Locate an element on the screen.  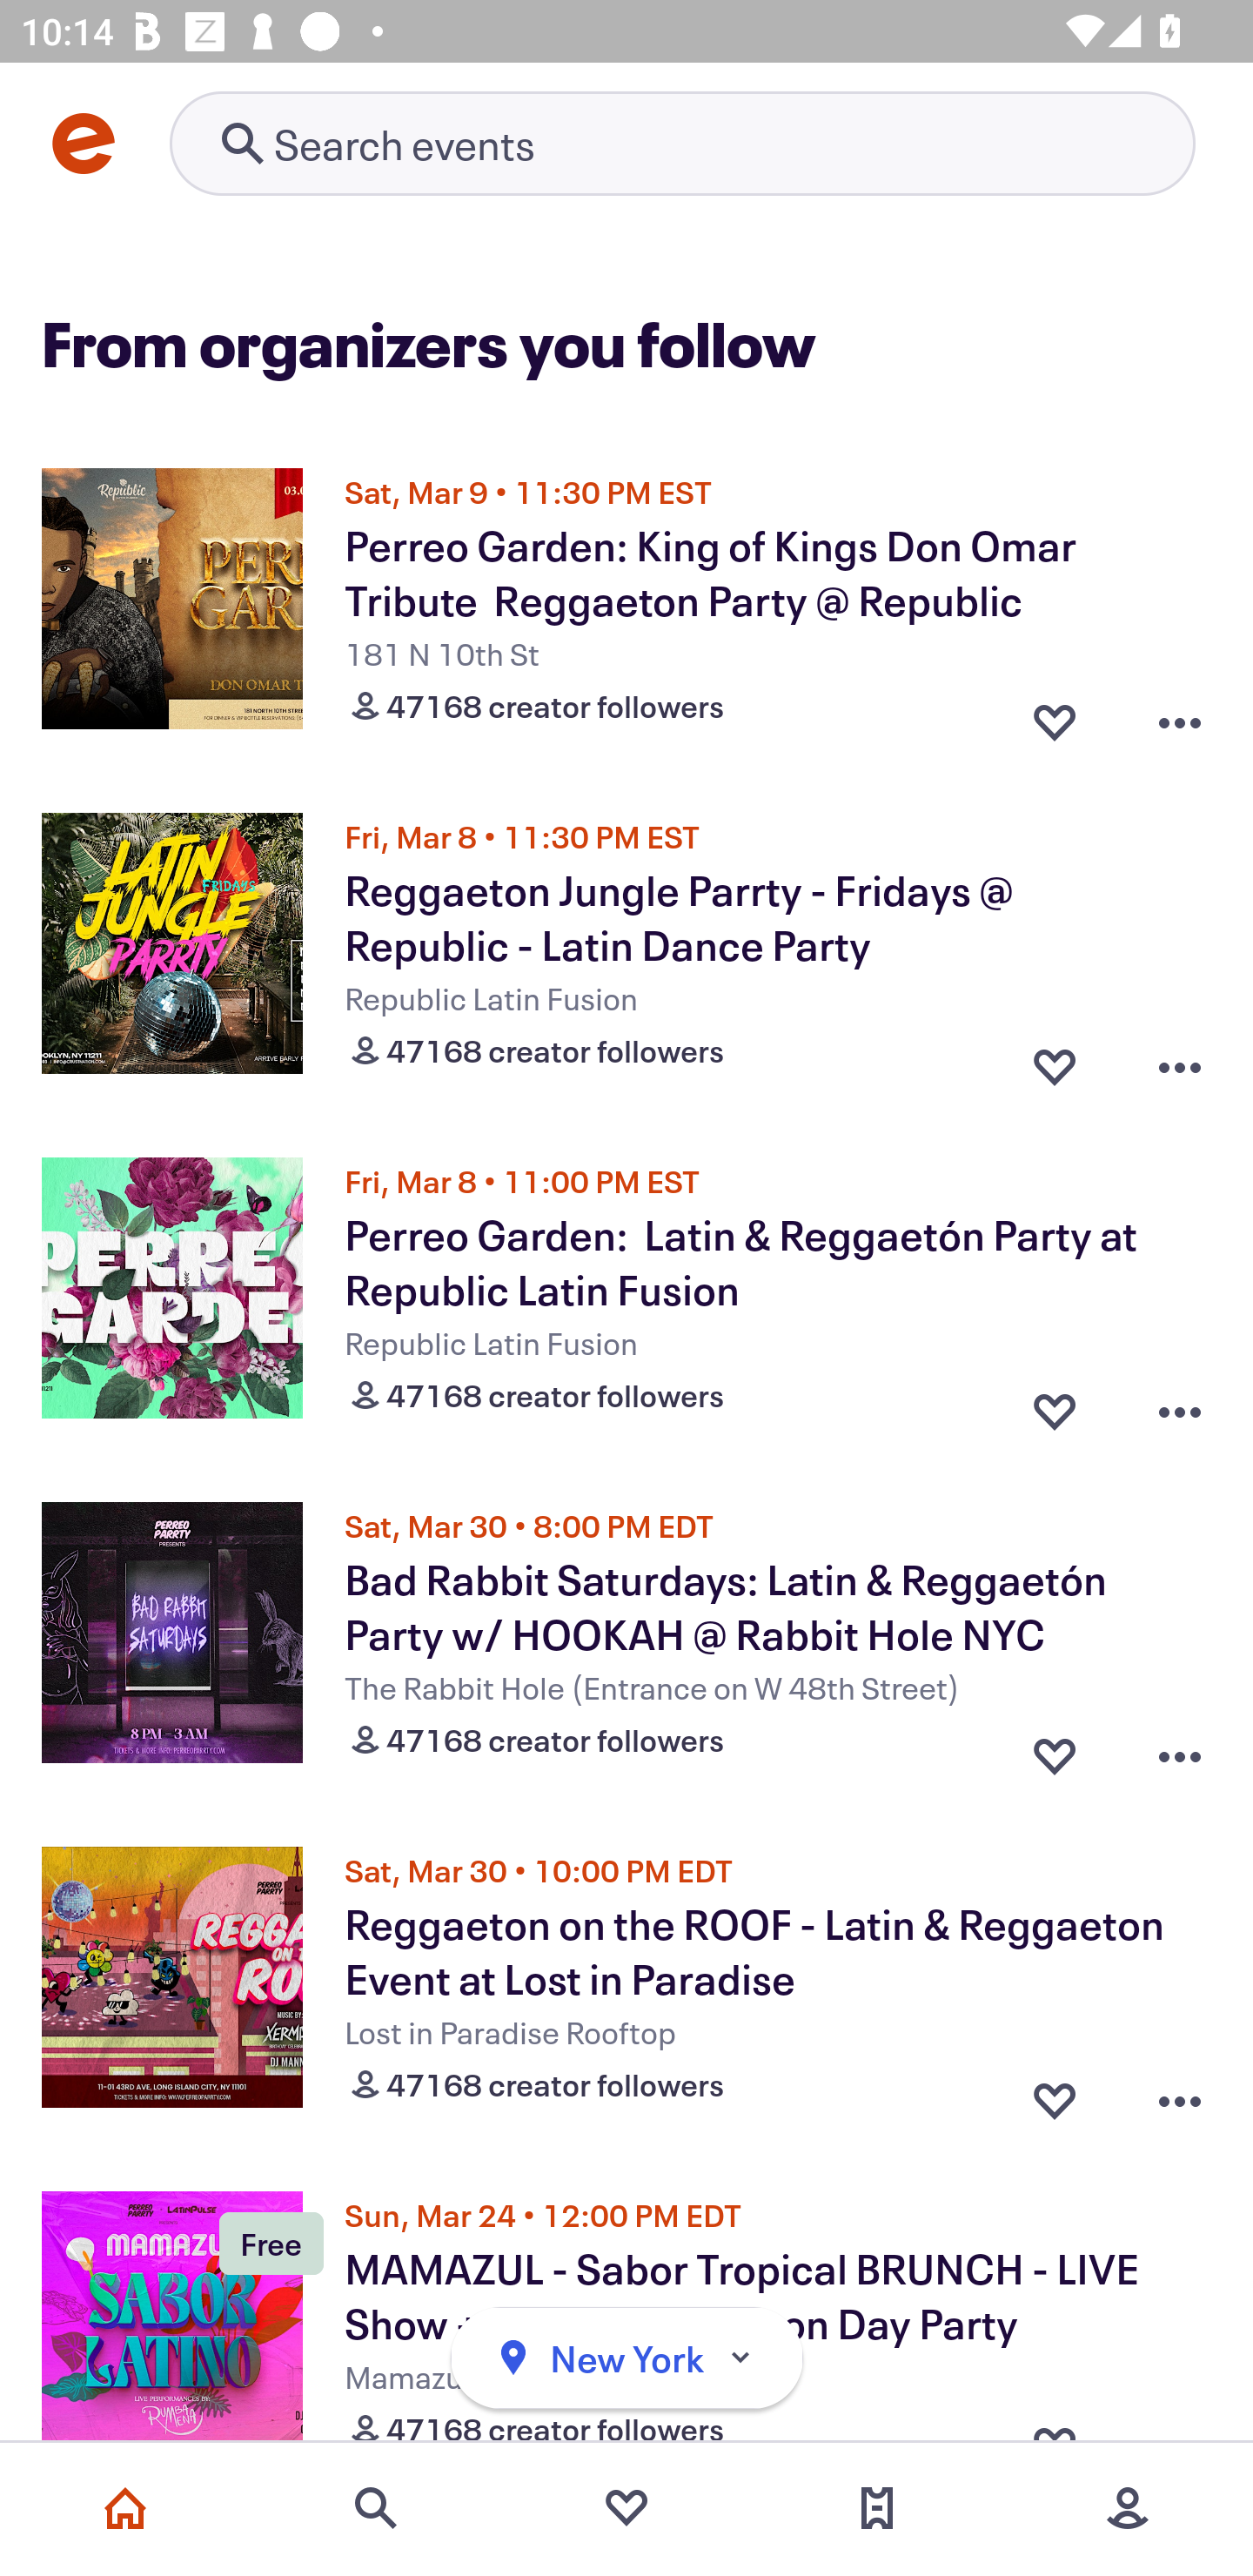
Favorite button is located at coordinates (1055, 714).